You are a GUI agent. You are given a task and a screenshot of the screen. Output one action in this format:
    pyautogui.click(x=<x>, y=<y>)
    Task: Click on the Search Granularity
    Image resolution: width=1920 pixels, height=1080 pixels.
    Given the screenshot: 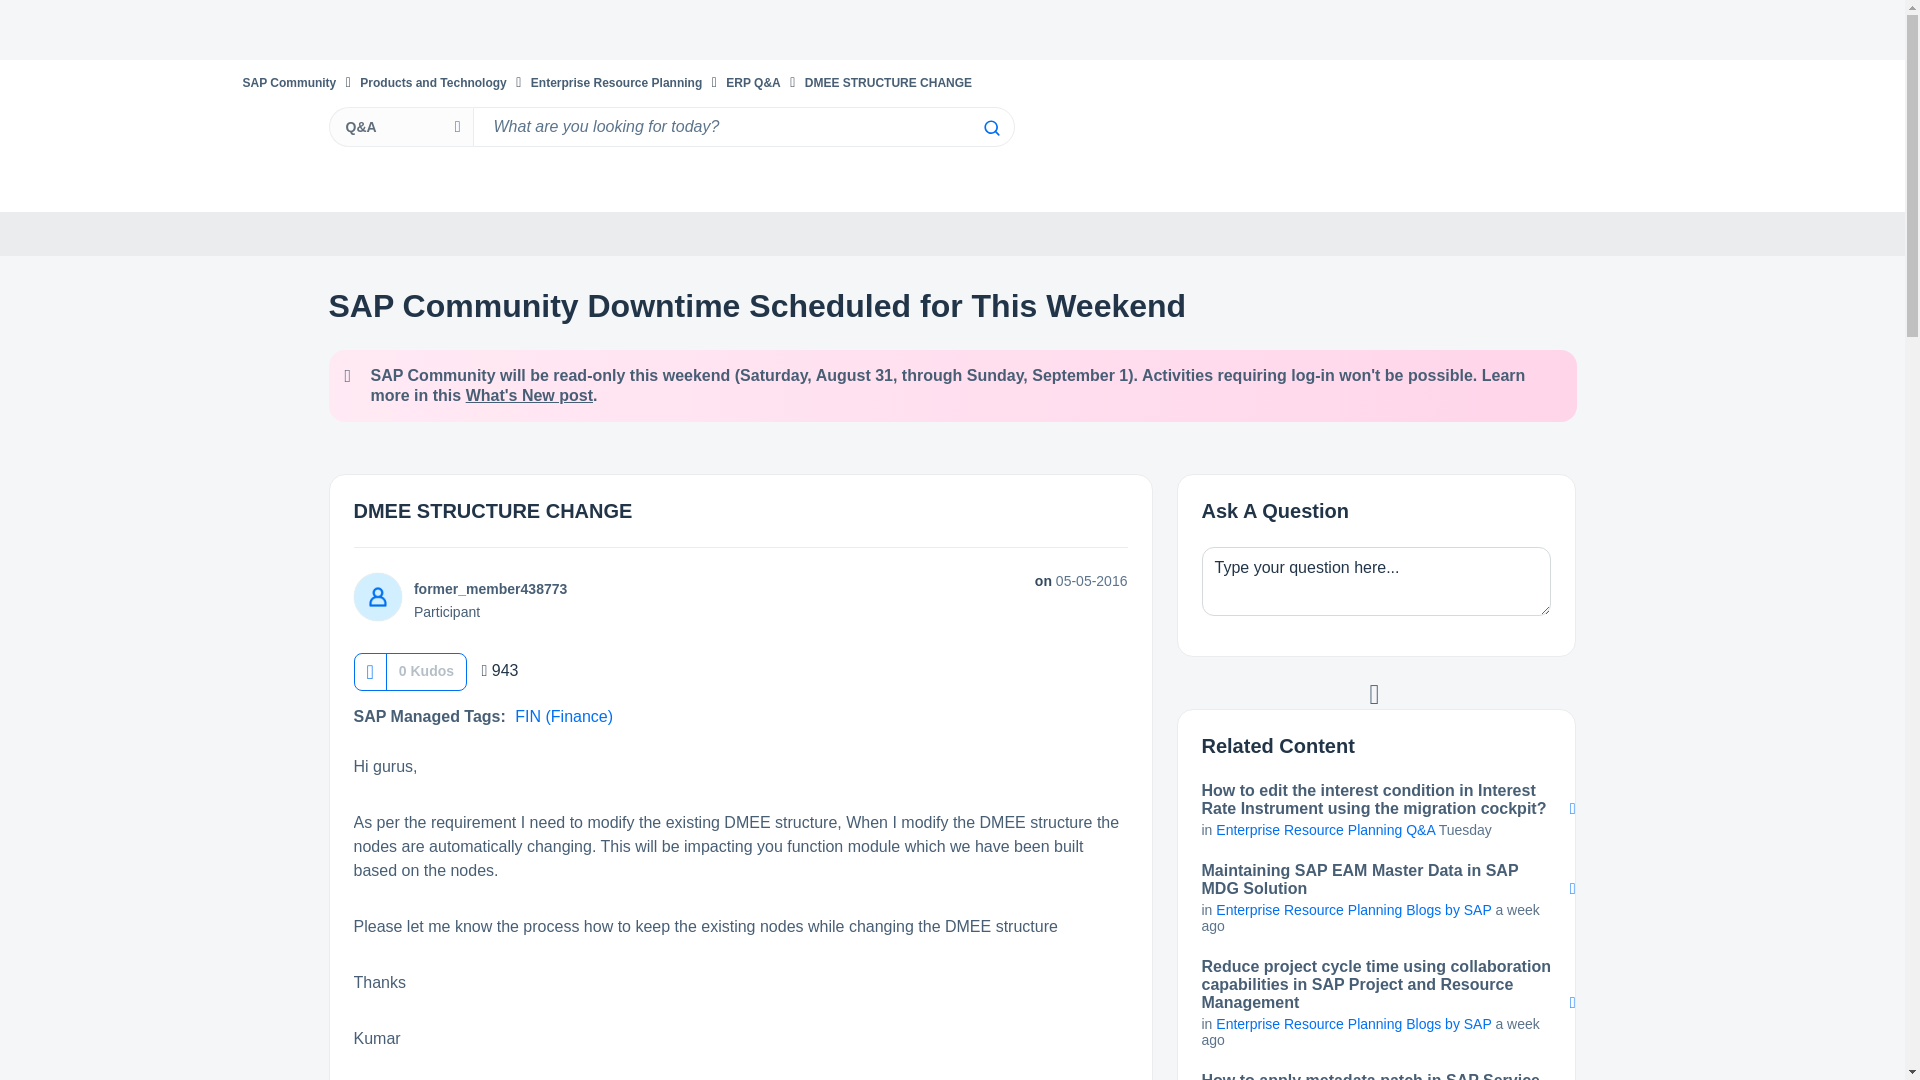 What is the action you would take?
    pyautogui.click(x=400, y=126)
    